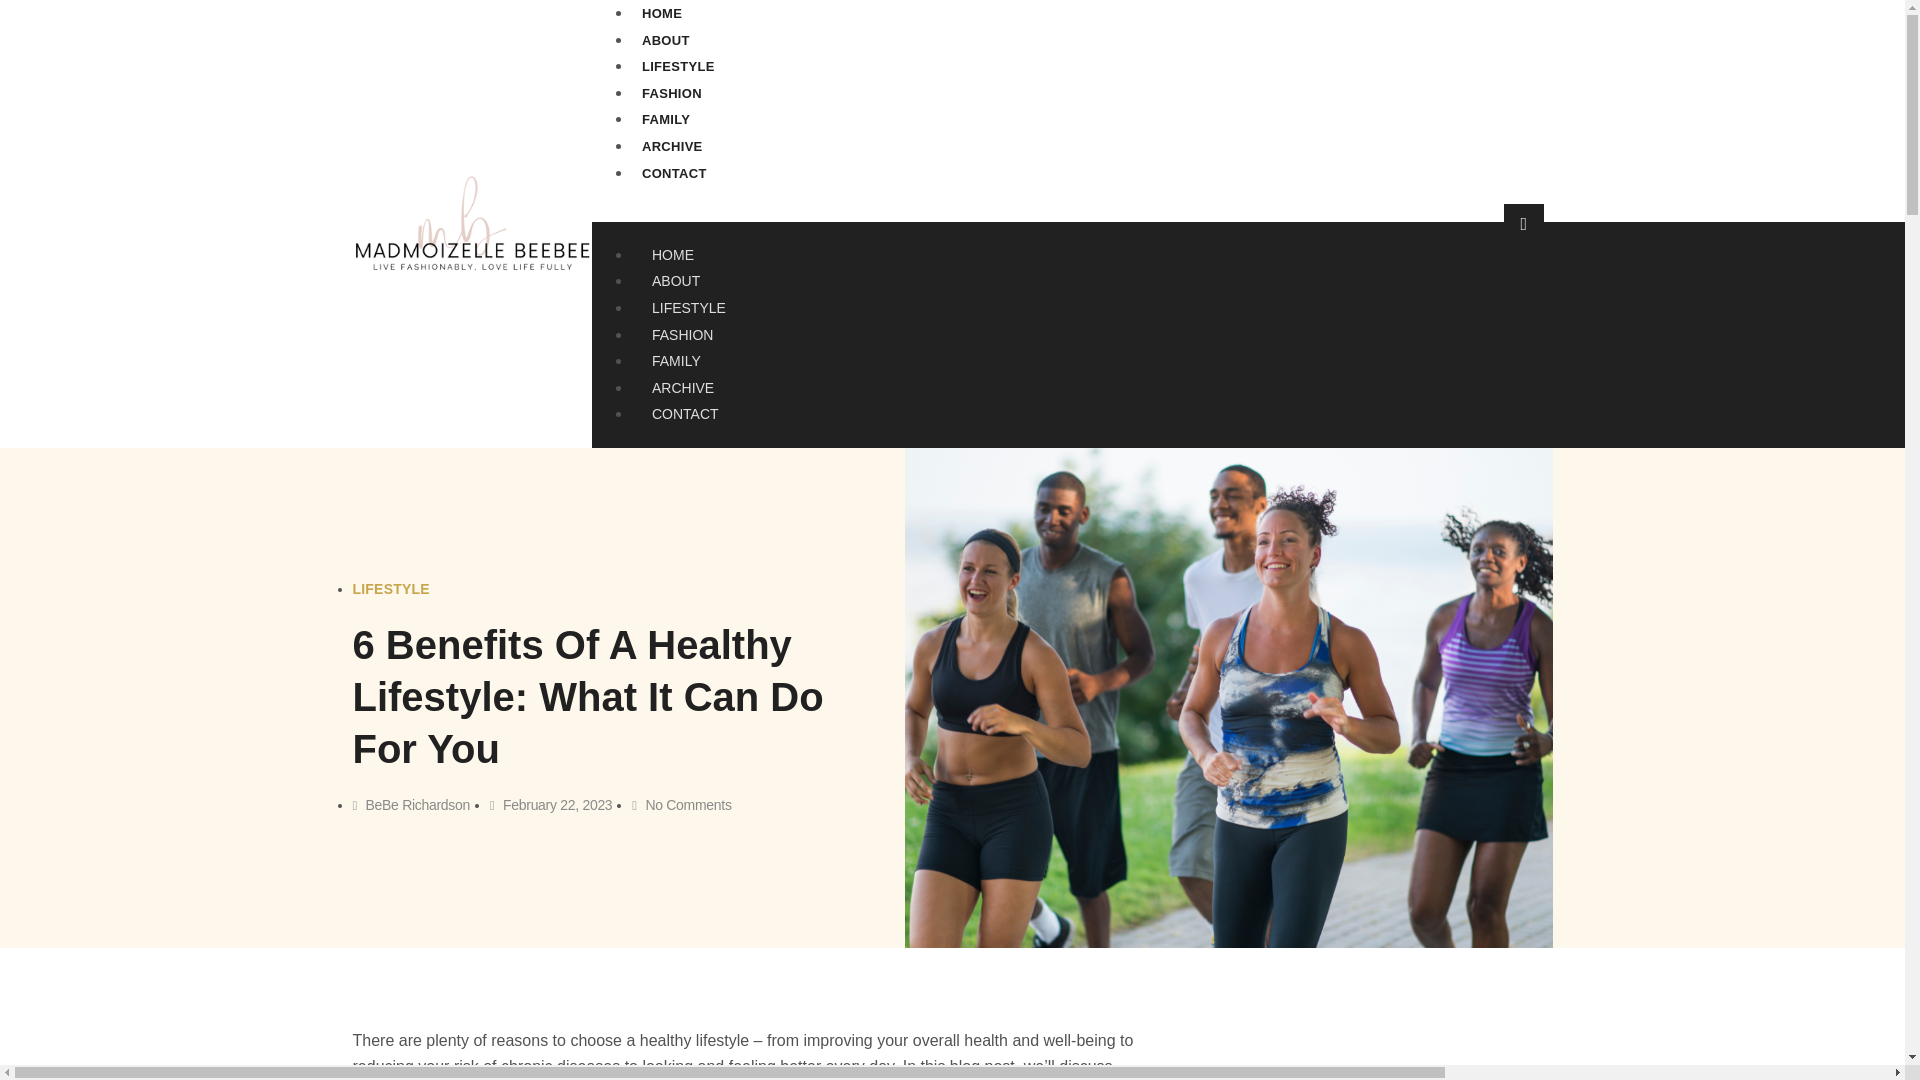 This screenshot has width=1920, height=1080. What do you see at coordinates (666, 40) in the screenshot?
I see `ABOUT` at bounding box center [666, 40].